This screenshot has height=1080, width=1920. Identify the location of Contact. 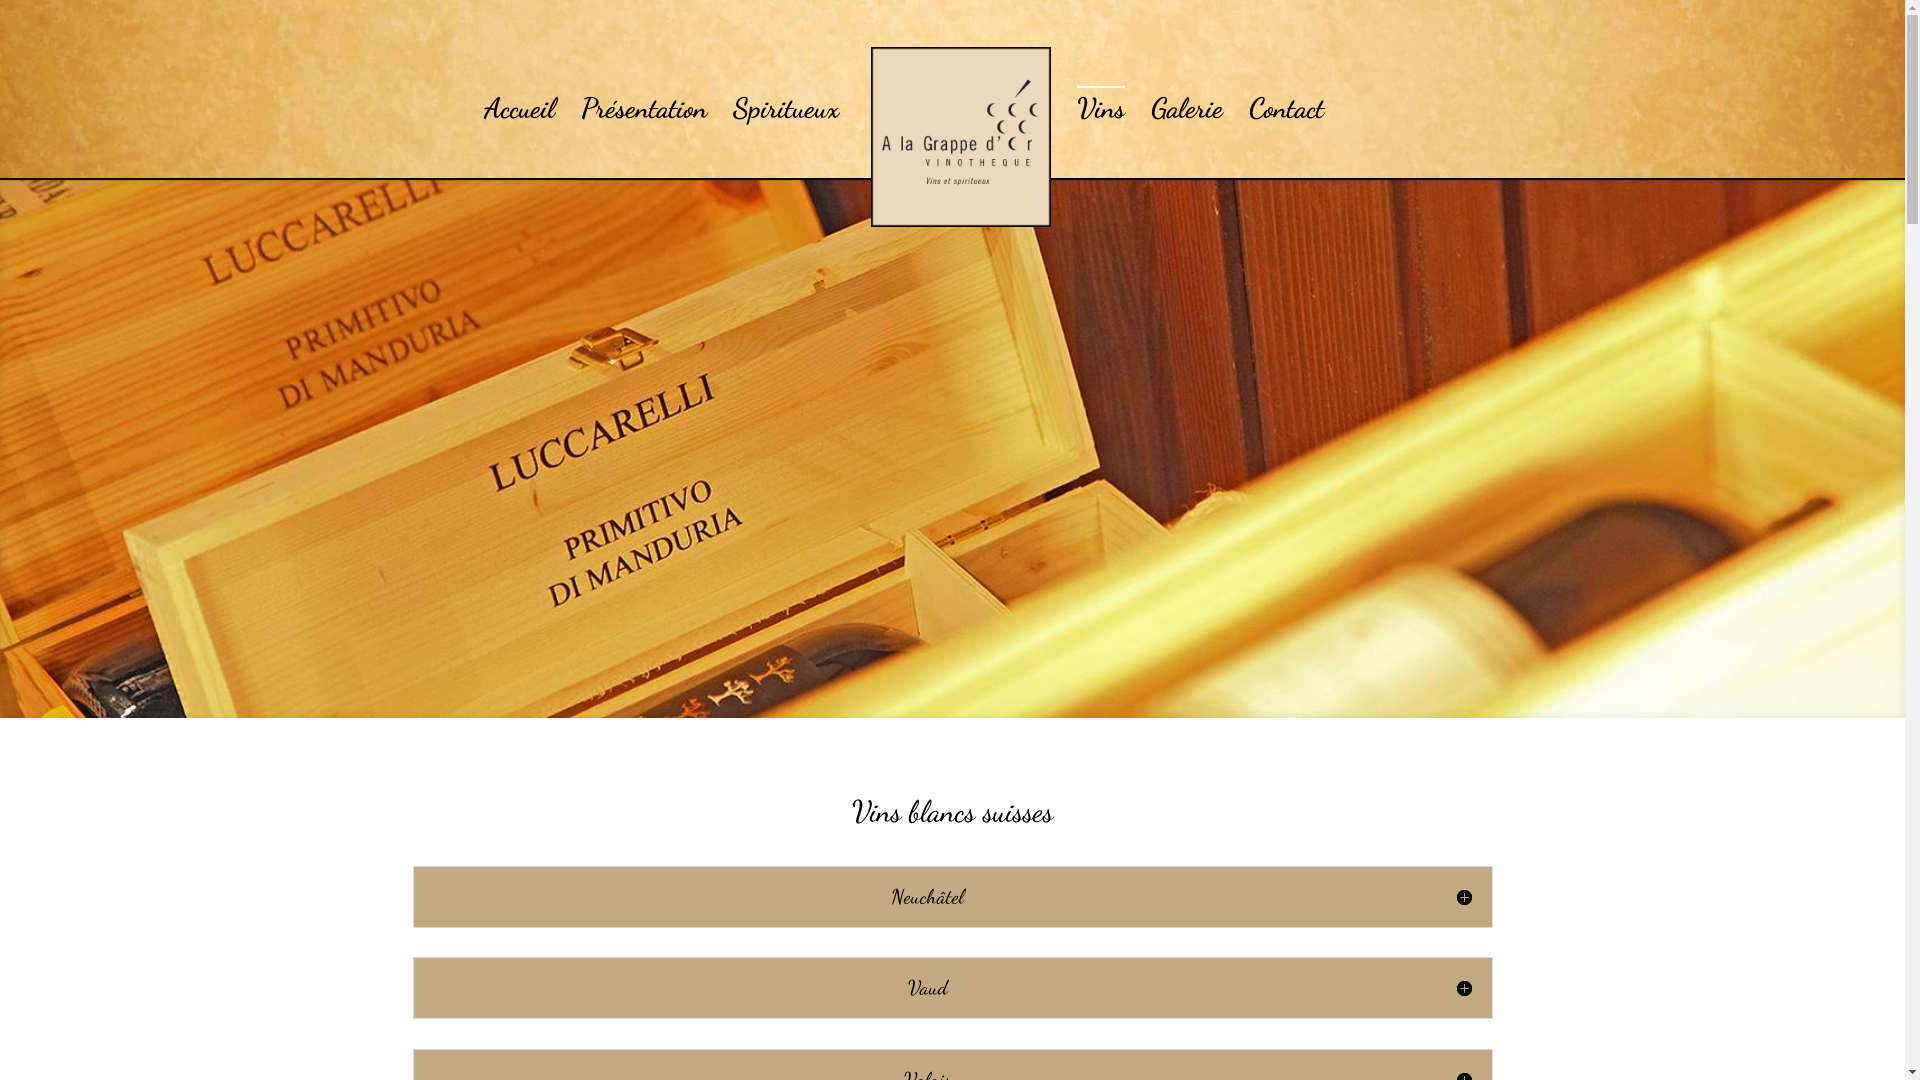
(1286, 107).